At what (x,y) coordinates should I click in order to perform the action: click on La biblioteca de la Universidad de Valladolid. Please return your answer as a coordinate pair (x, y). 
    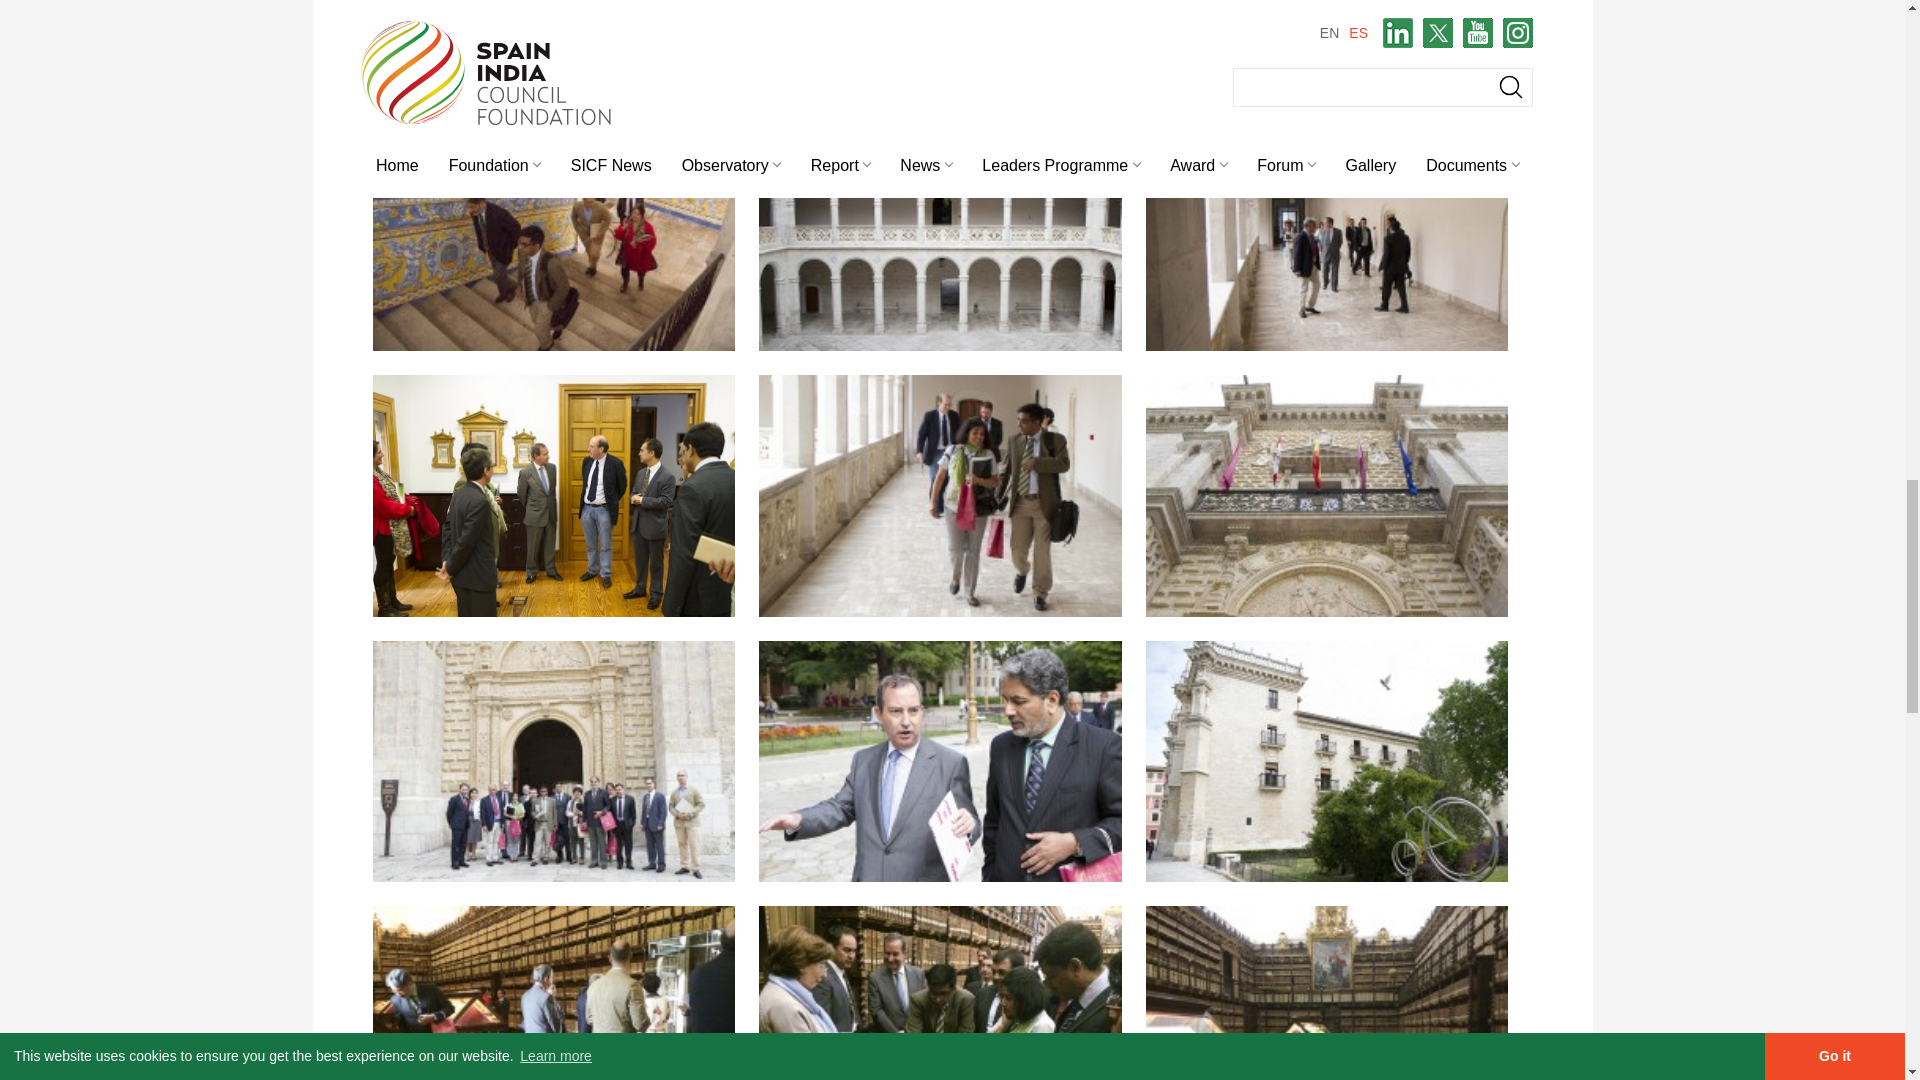
    Looking at the image, I should click on (1328, 993).